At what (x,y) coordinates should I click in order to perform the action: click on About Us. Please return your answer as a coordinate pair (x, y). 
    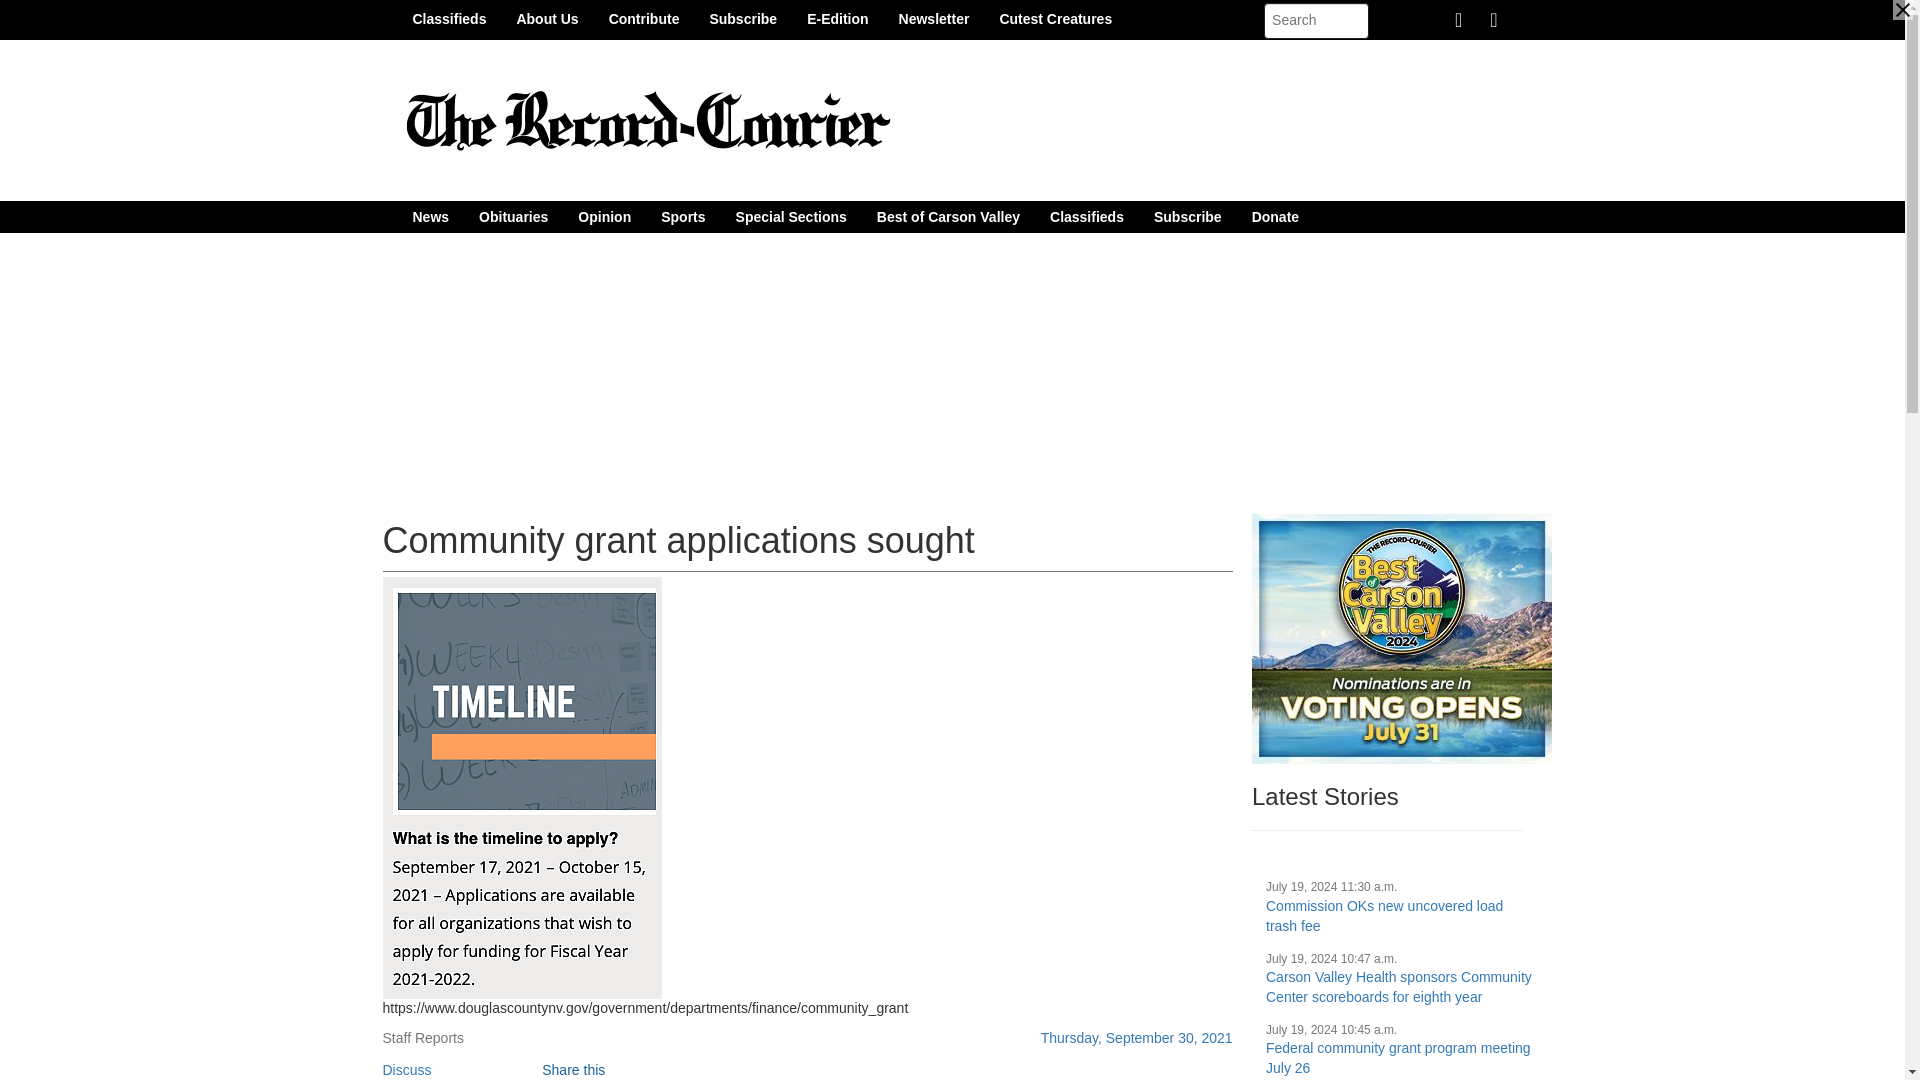
    Looking at the image, I should click on (547, 18).